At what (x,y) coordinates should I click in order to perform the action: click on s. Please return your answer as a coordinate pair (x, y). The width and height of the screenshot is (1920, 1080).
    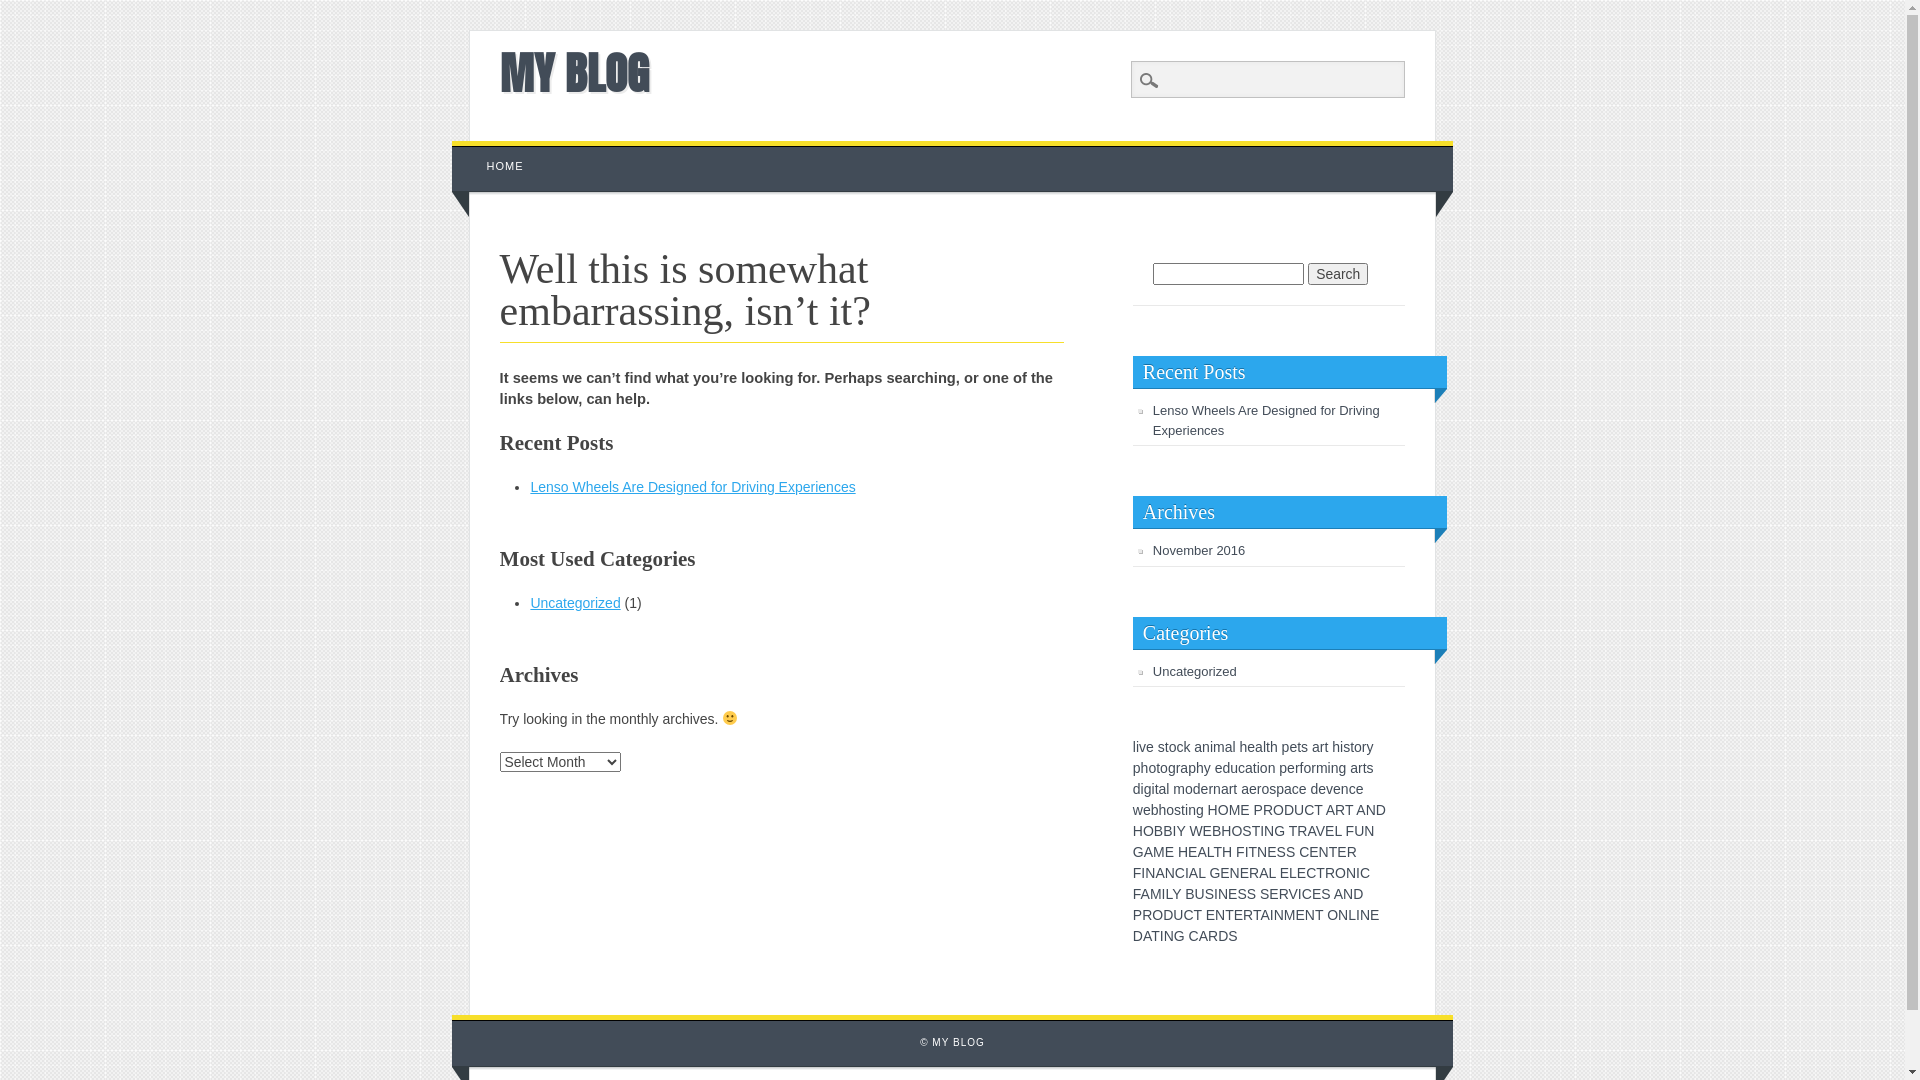
    Looking at the image, I should click on (1370, 768).